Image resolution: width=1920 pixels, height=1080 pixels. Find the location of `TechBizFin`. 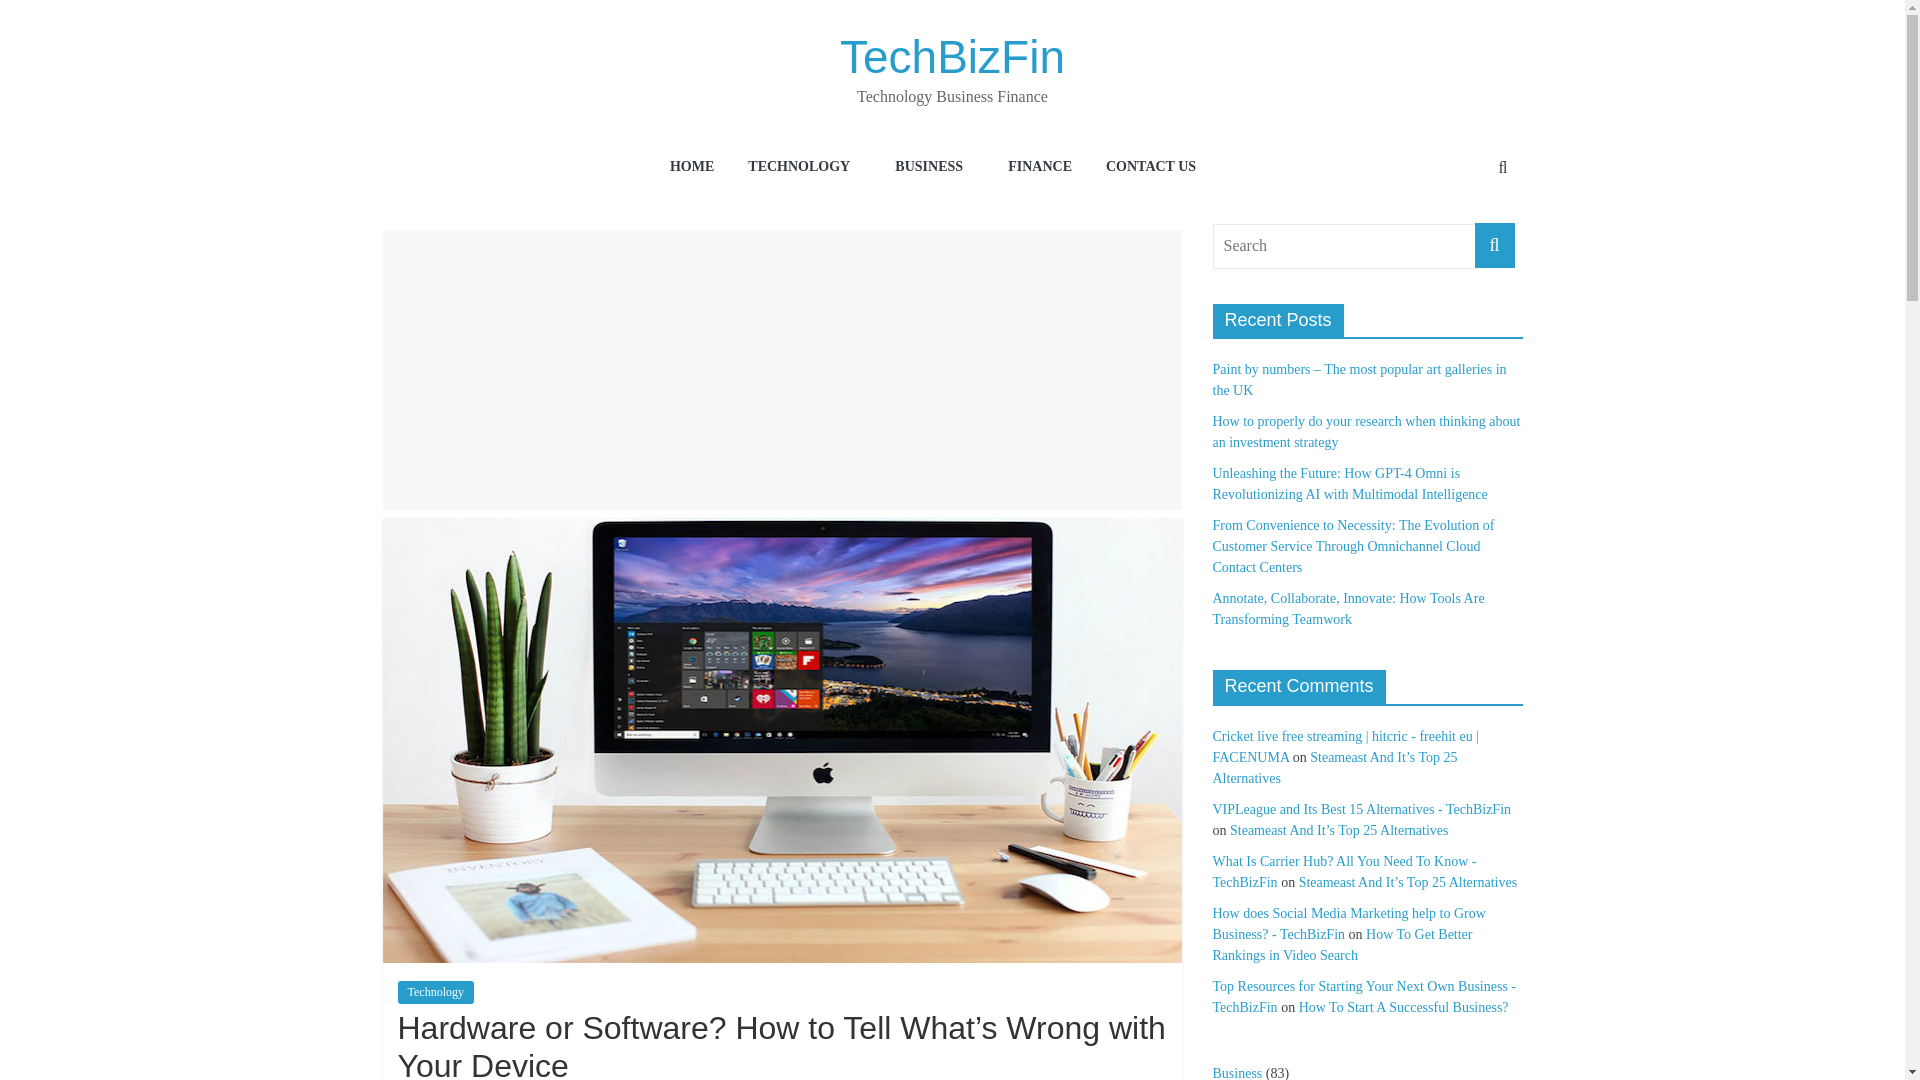

TechBizFin is located at coordinates (952, 57).